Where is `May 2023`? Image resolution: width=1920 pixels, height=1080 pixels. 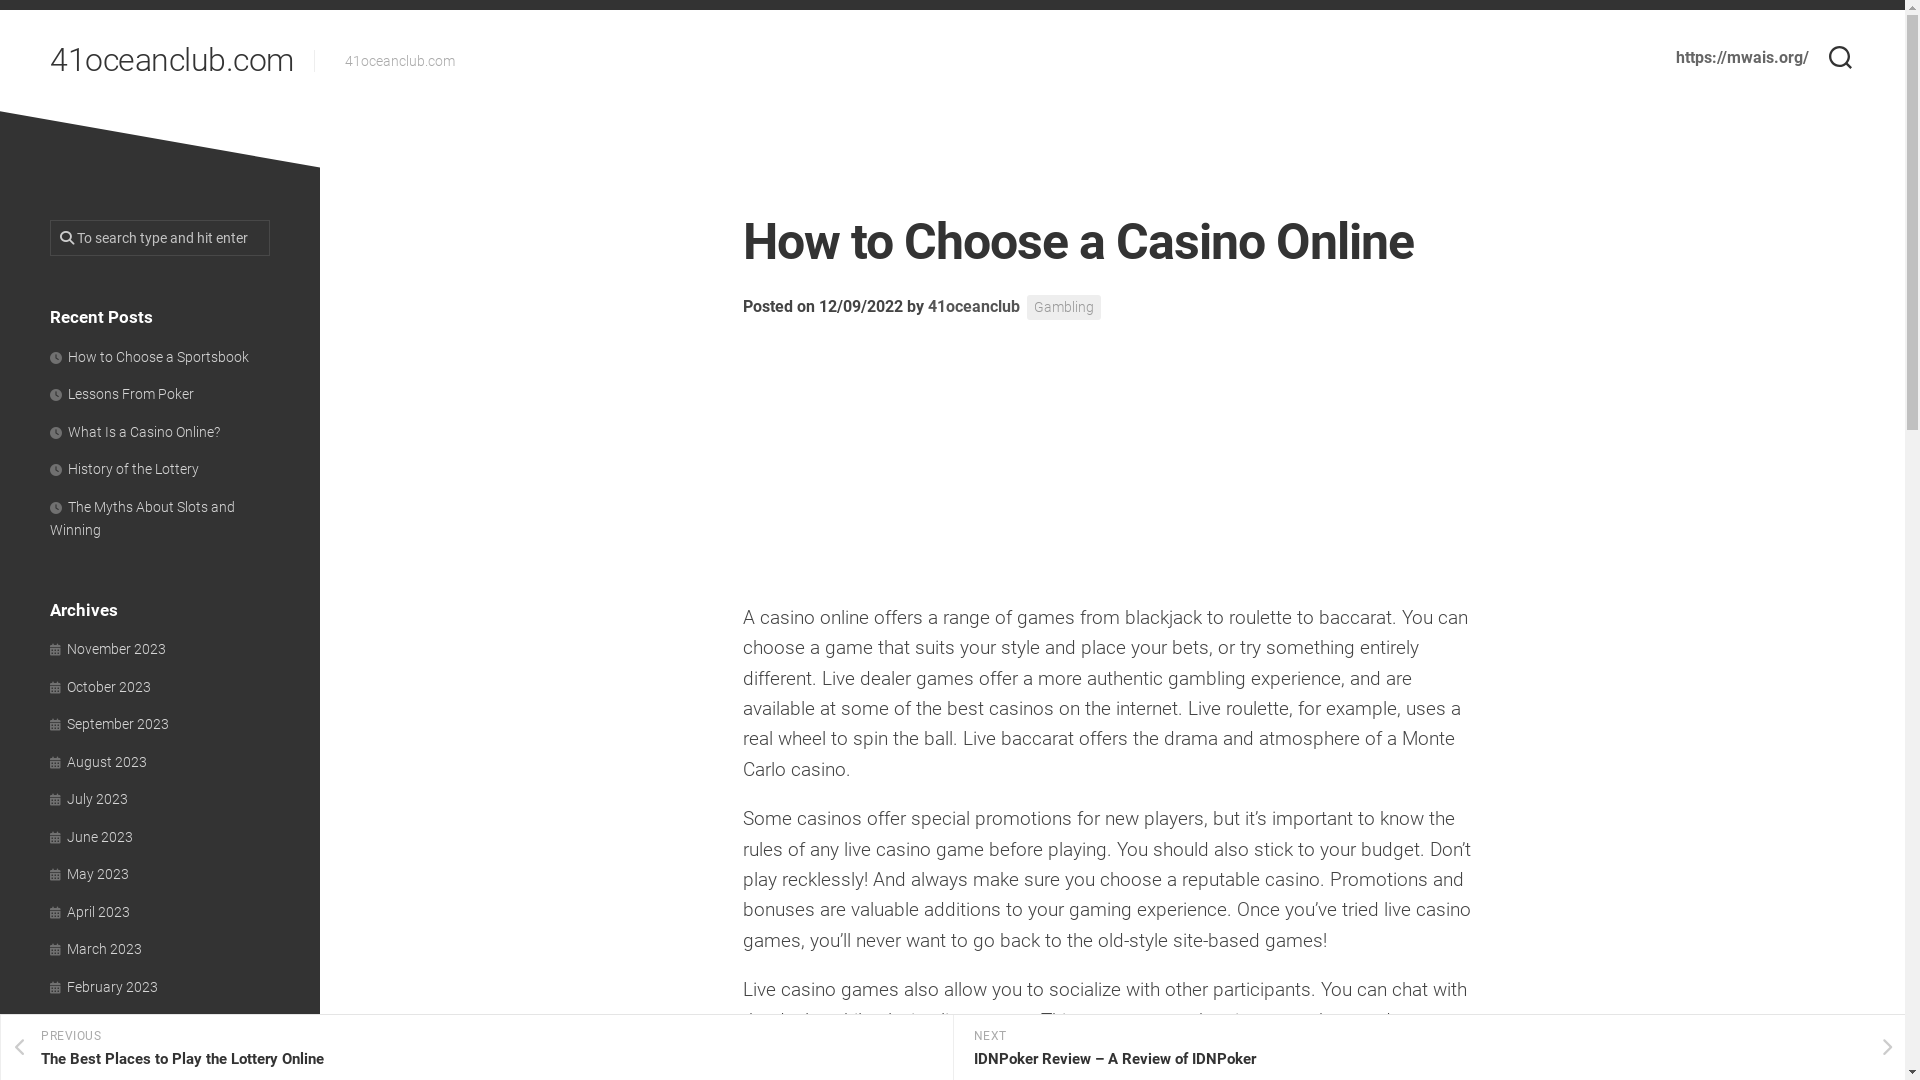
May 2023 is located at coordinates (90, 874).